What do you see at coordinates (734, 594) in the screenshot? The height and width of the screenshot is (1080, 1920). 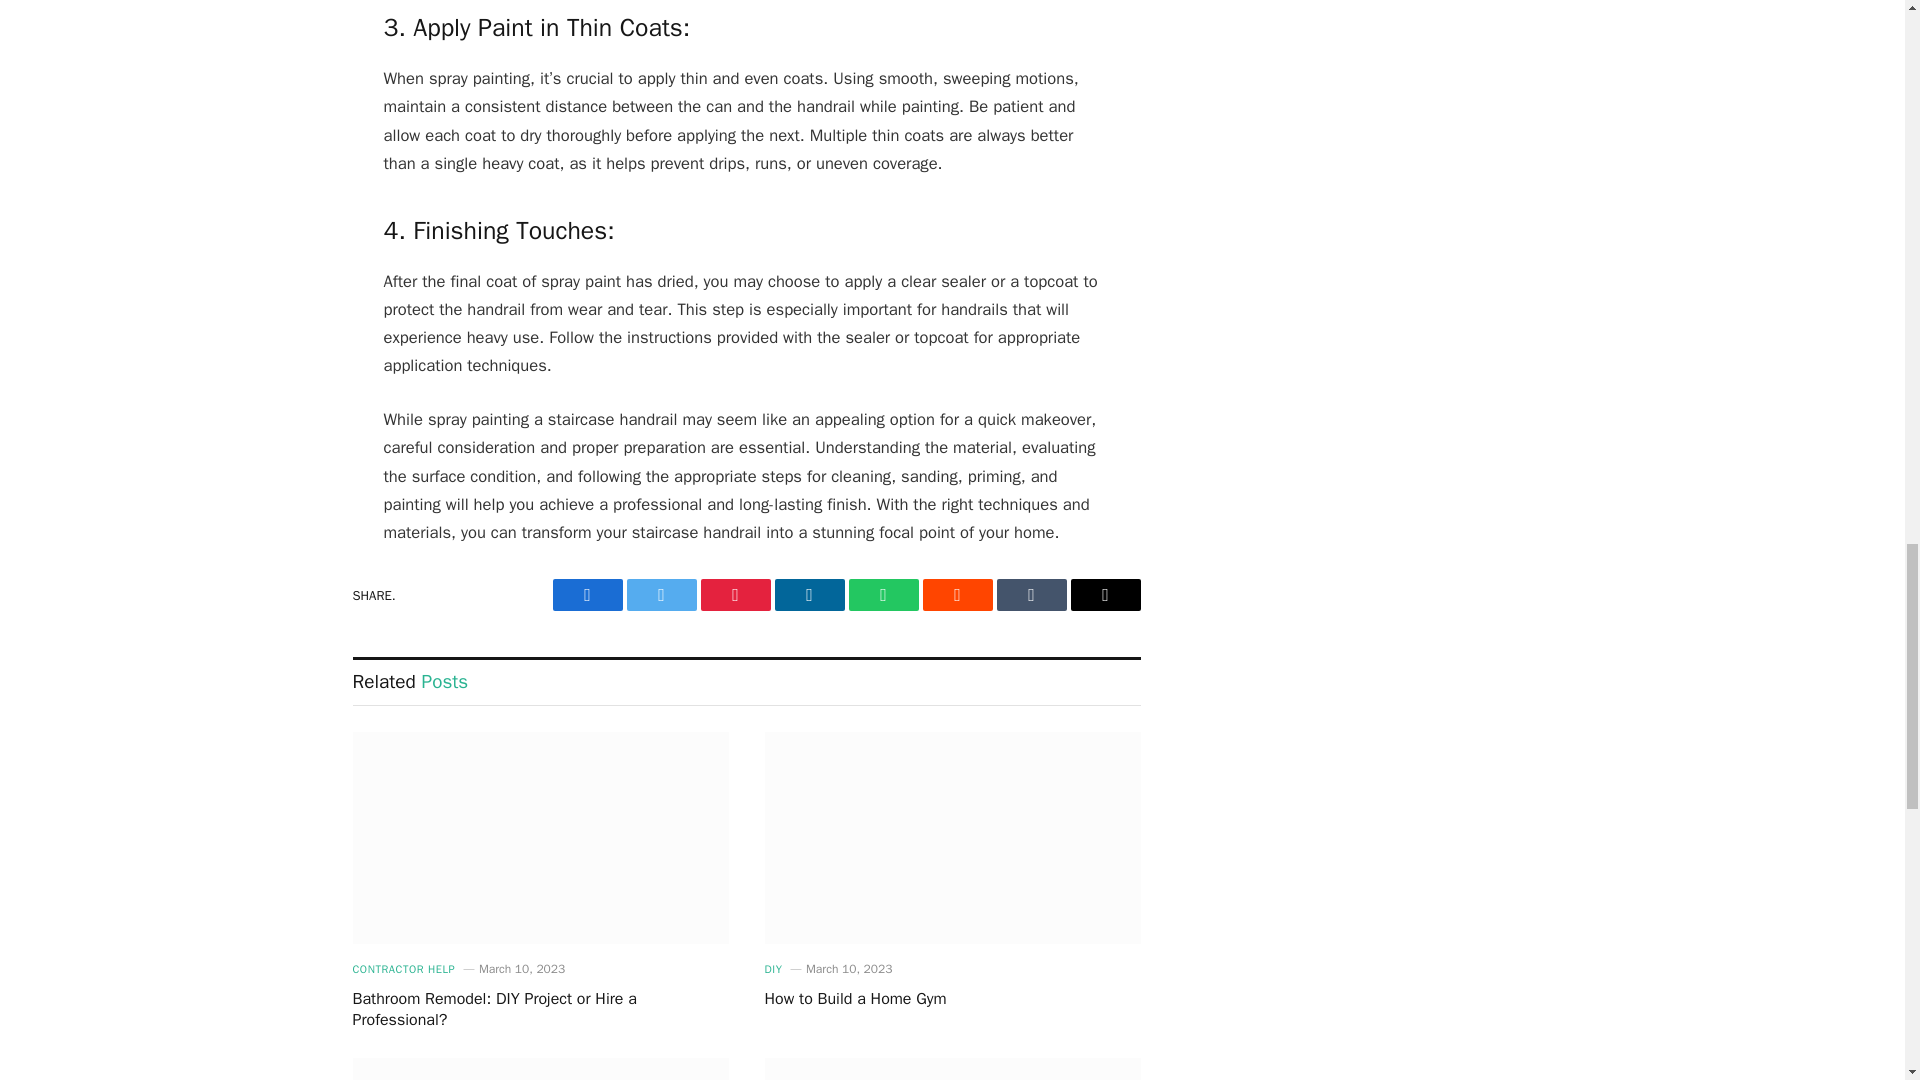 I see `Pinterest` at bounding box center [734, 594].